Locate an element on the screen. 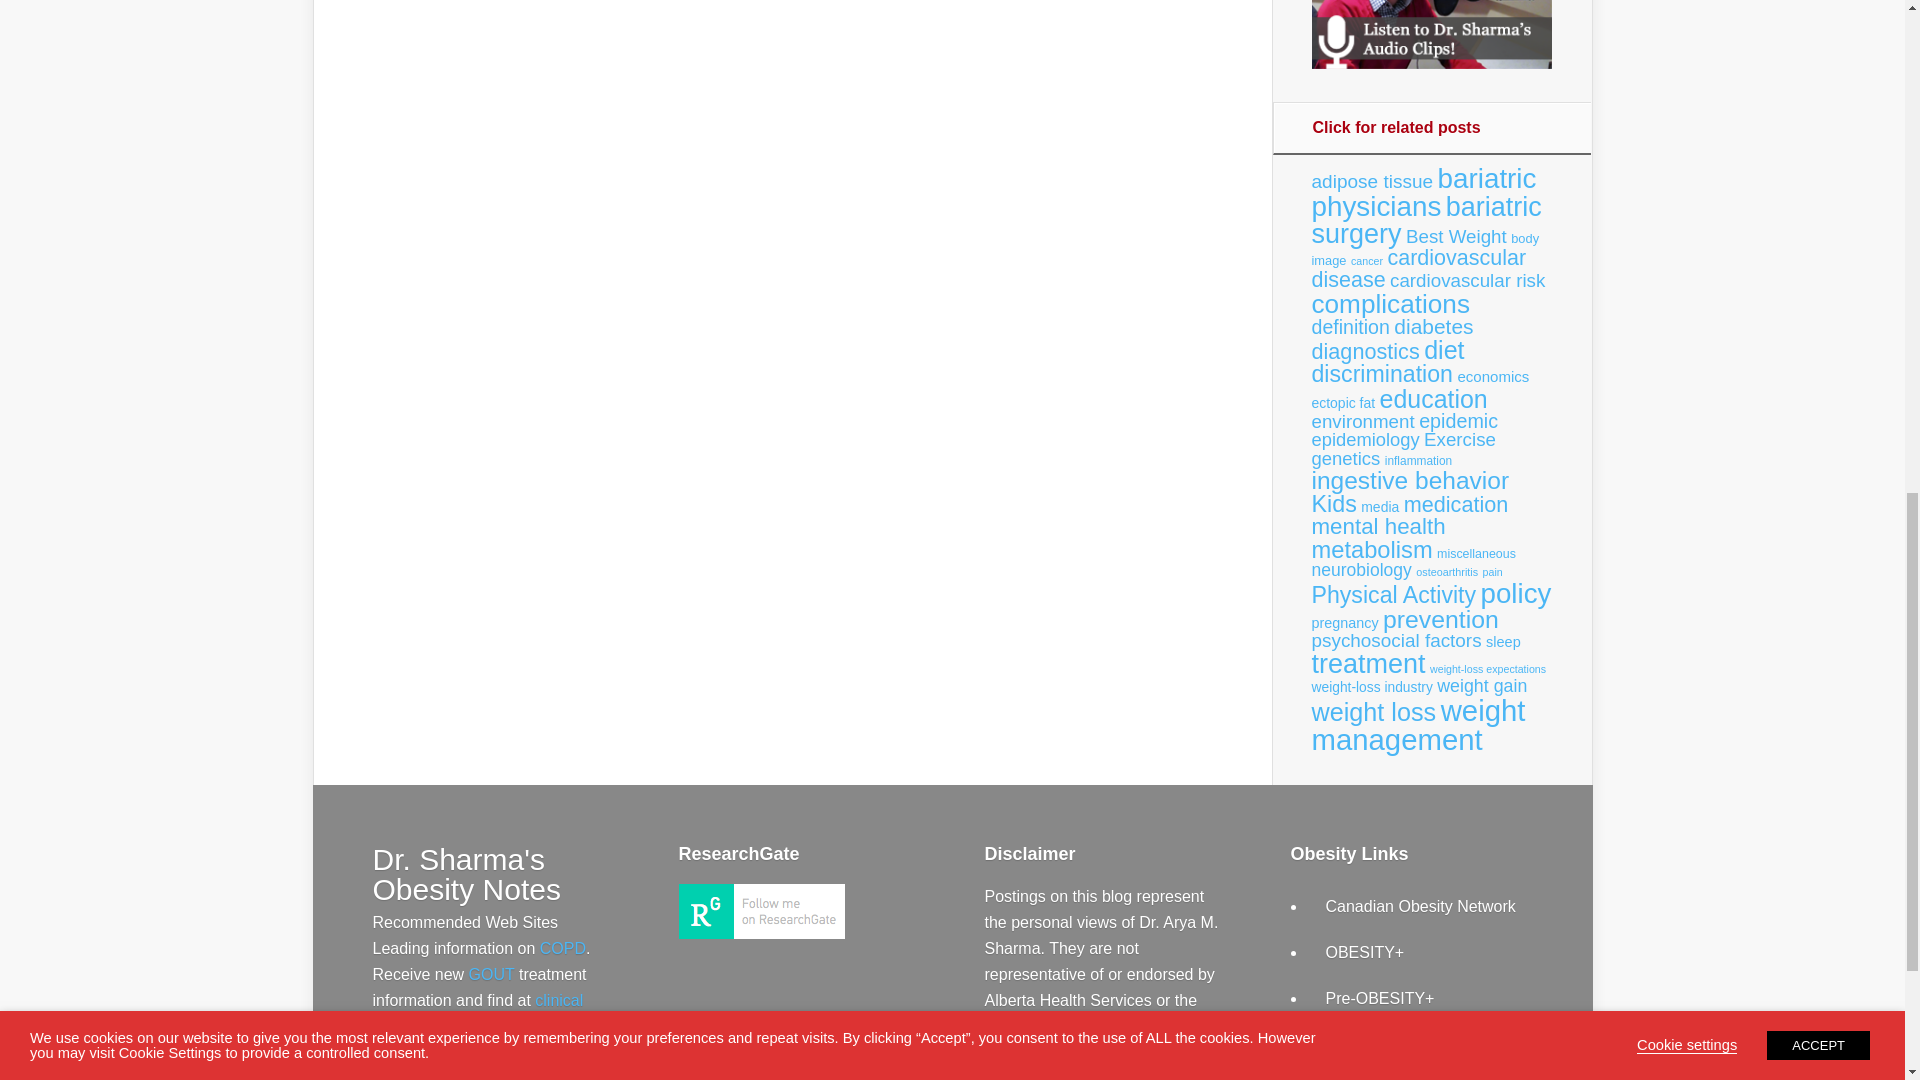 This screenshot has width=1920, height=1080. body image is located at coordinates (1425, 249).